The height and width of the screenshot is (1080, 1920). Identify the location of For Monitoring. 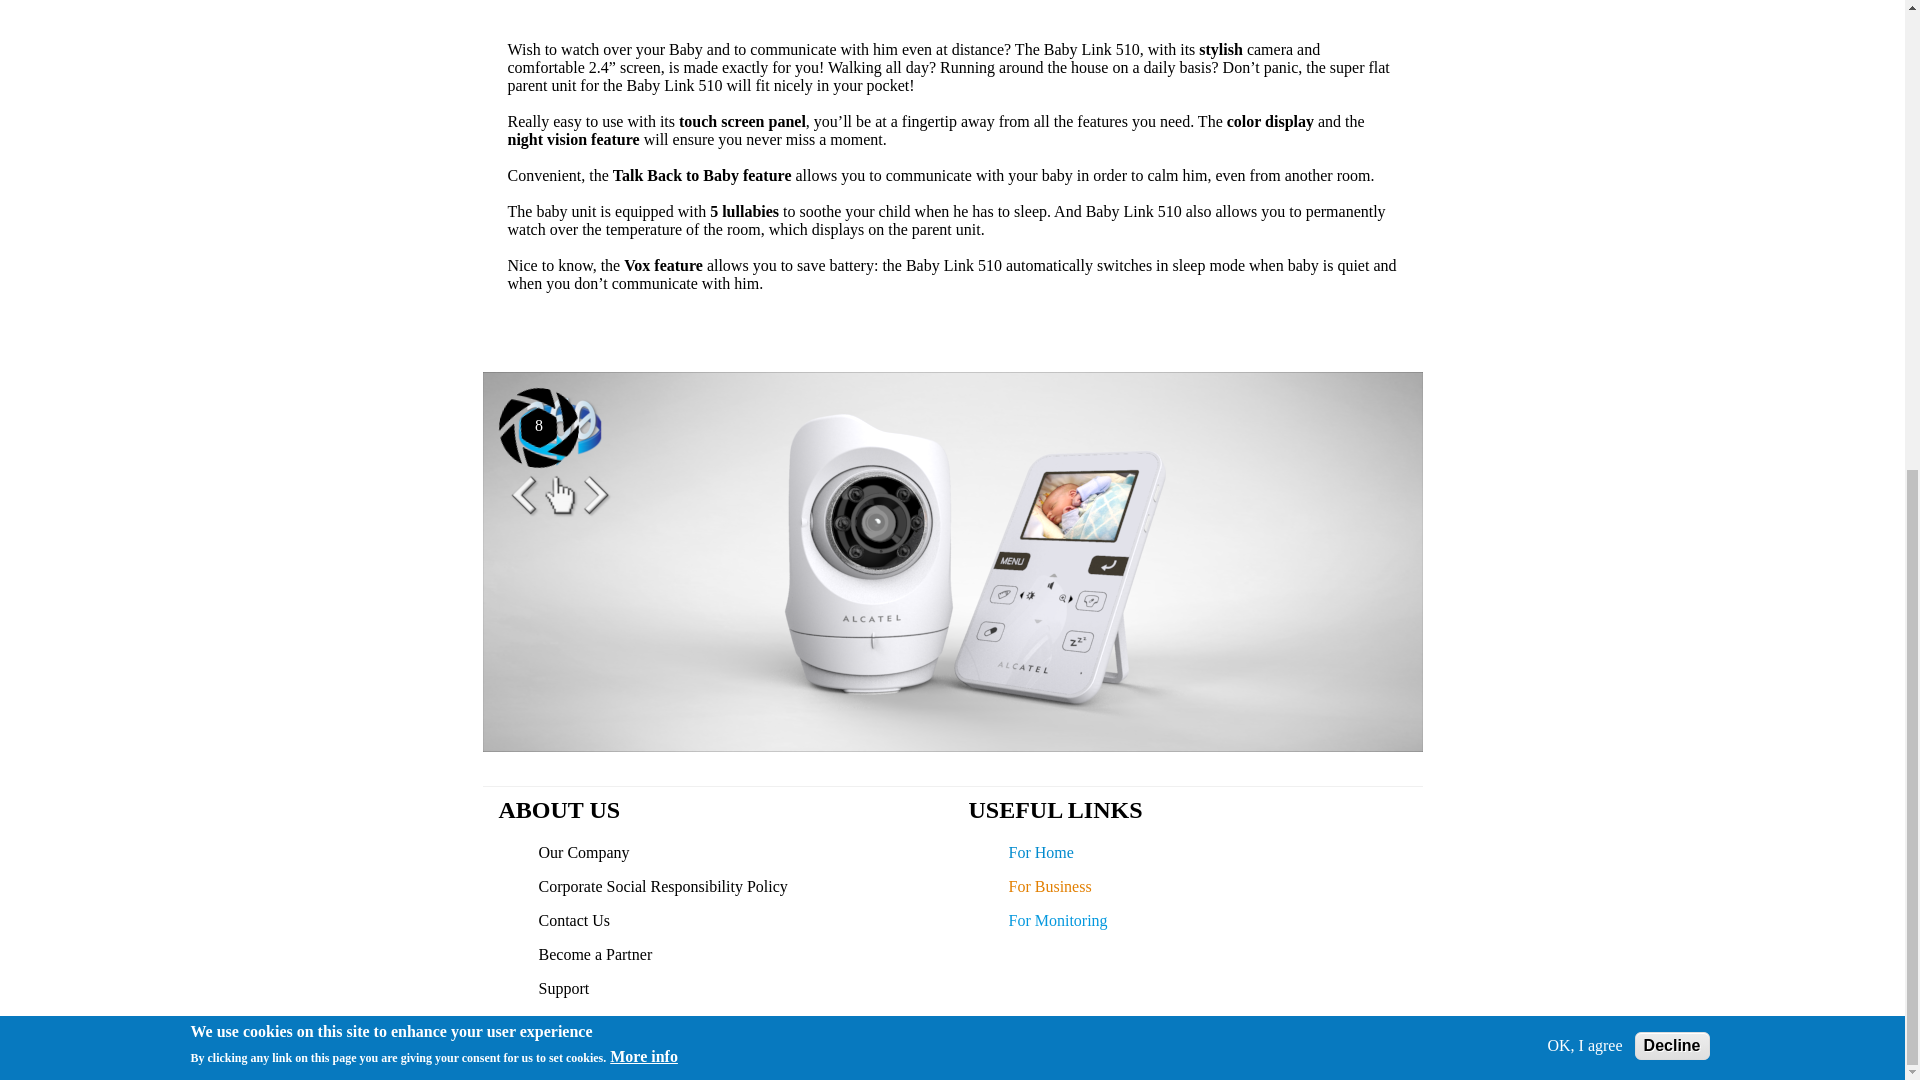
(1058, 920).